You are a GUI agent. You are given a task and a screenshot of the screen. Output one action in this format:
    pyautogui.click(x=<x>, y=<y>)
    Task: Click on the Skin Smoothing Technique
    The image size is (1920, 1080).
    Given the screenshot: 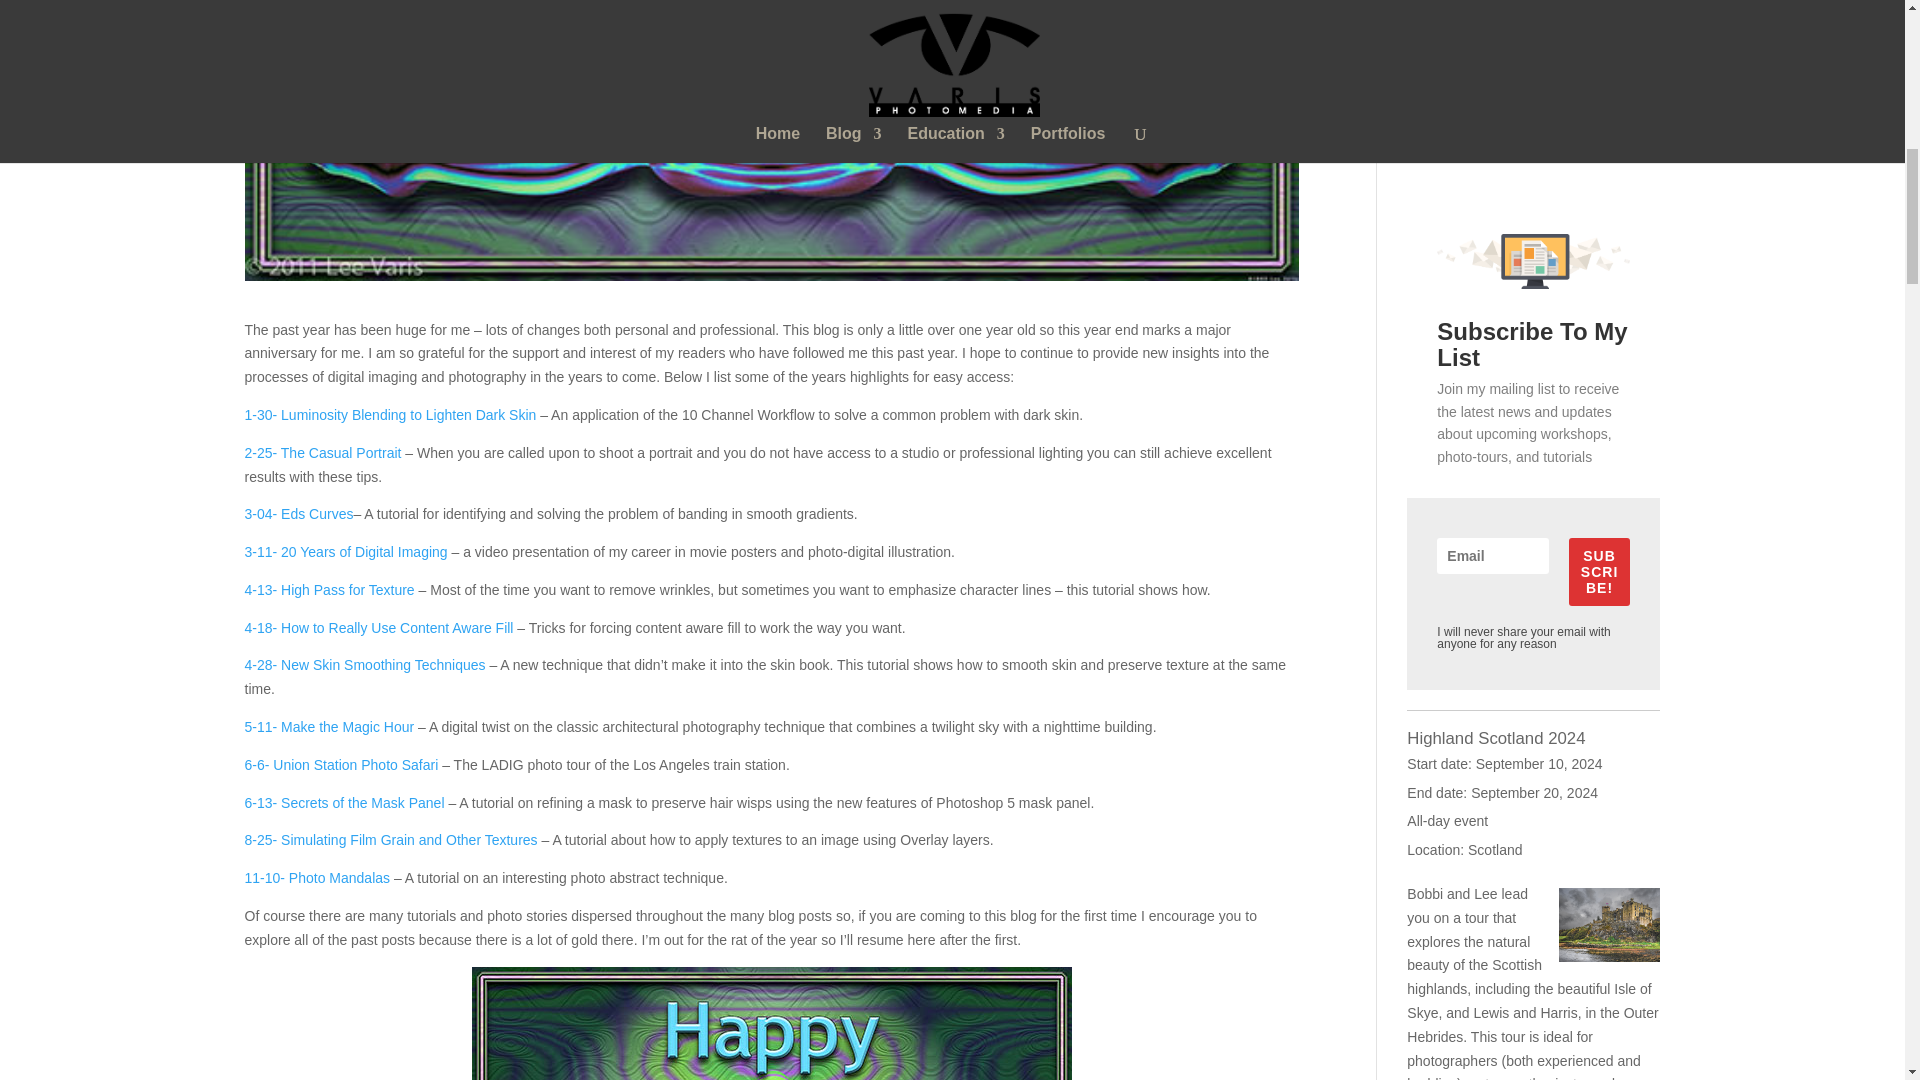 What is the action you would take?
    pyautogui.click(x=364, y=664)
    